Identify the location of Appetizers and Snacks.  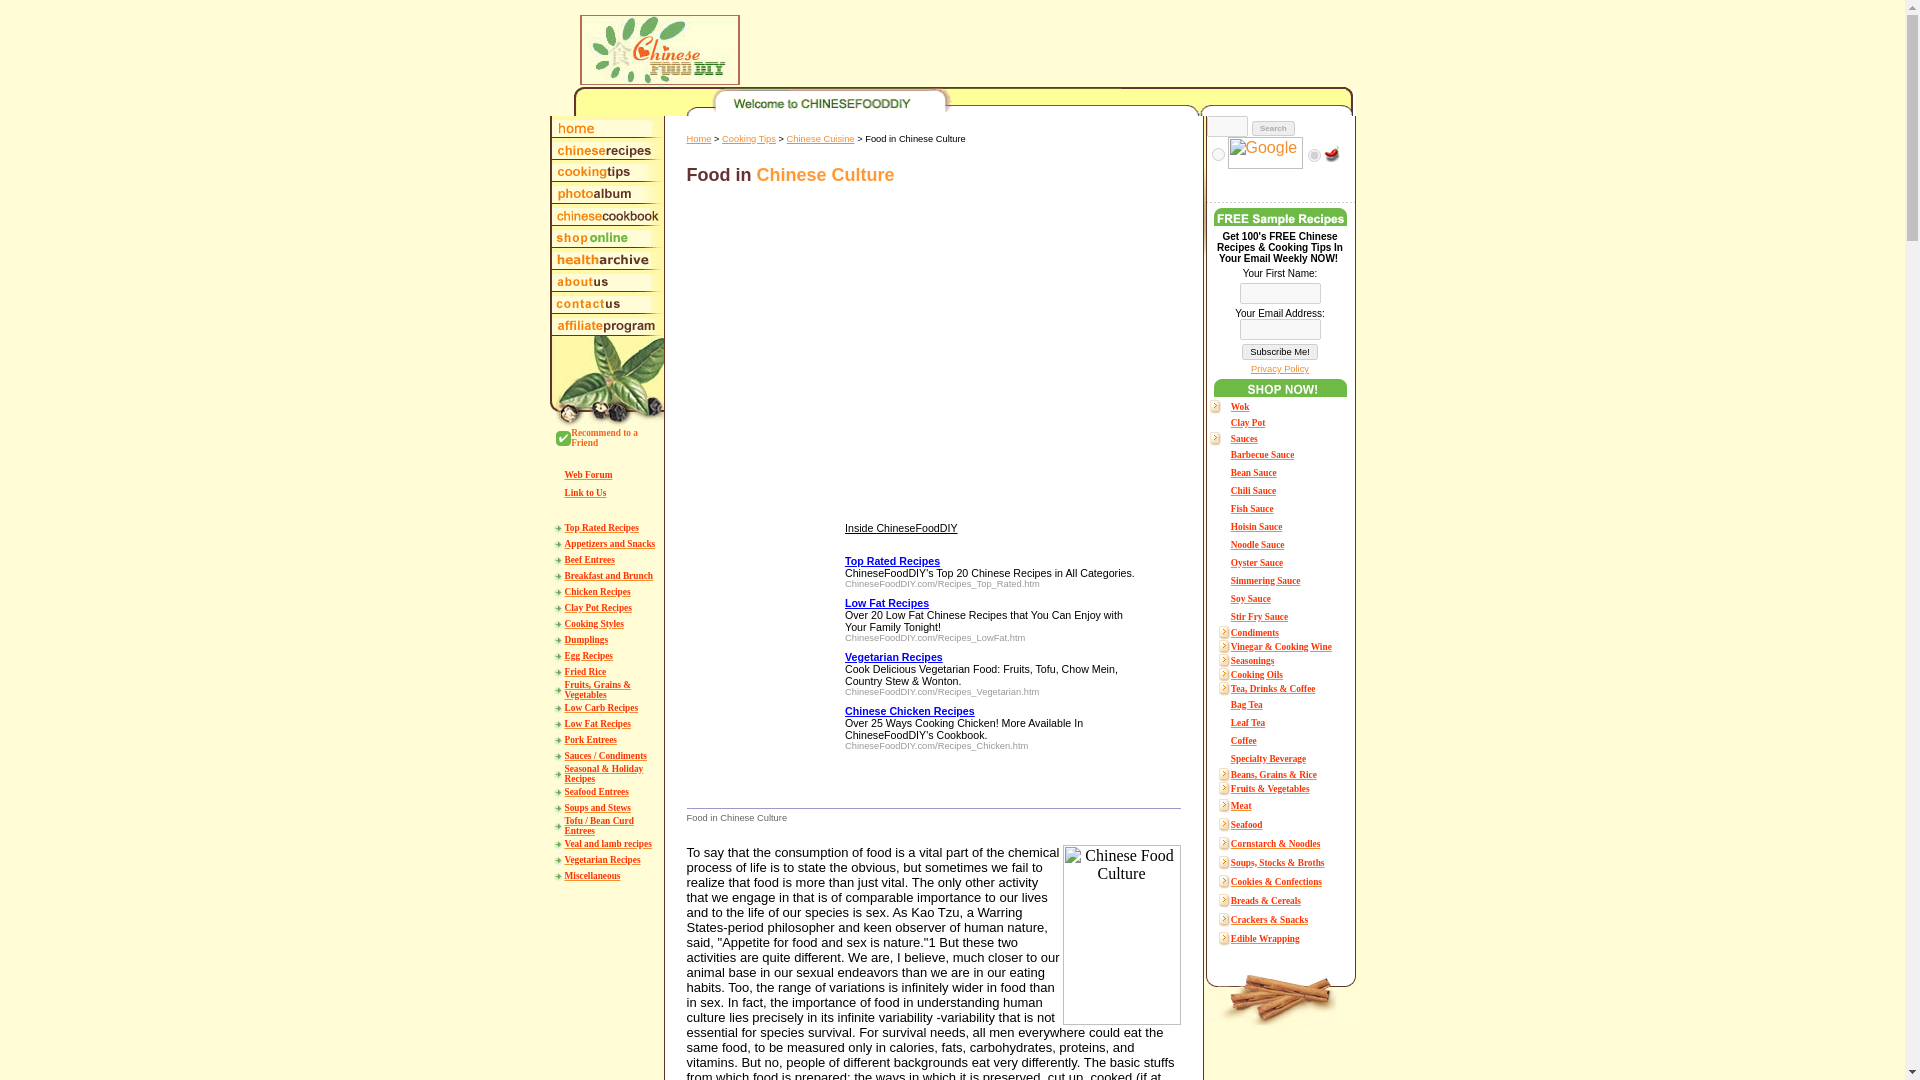
(609, 541).